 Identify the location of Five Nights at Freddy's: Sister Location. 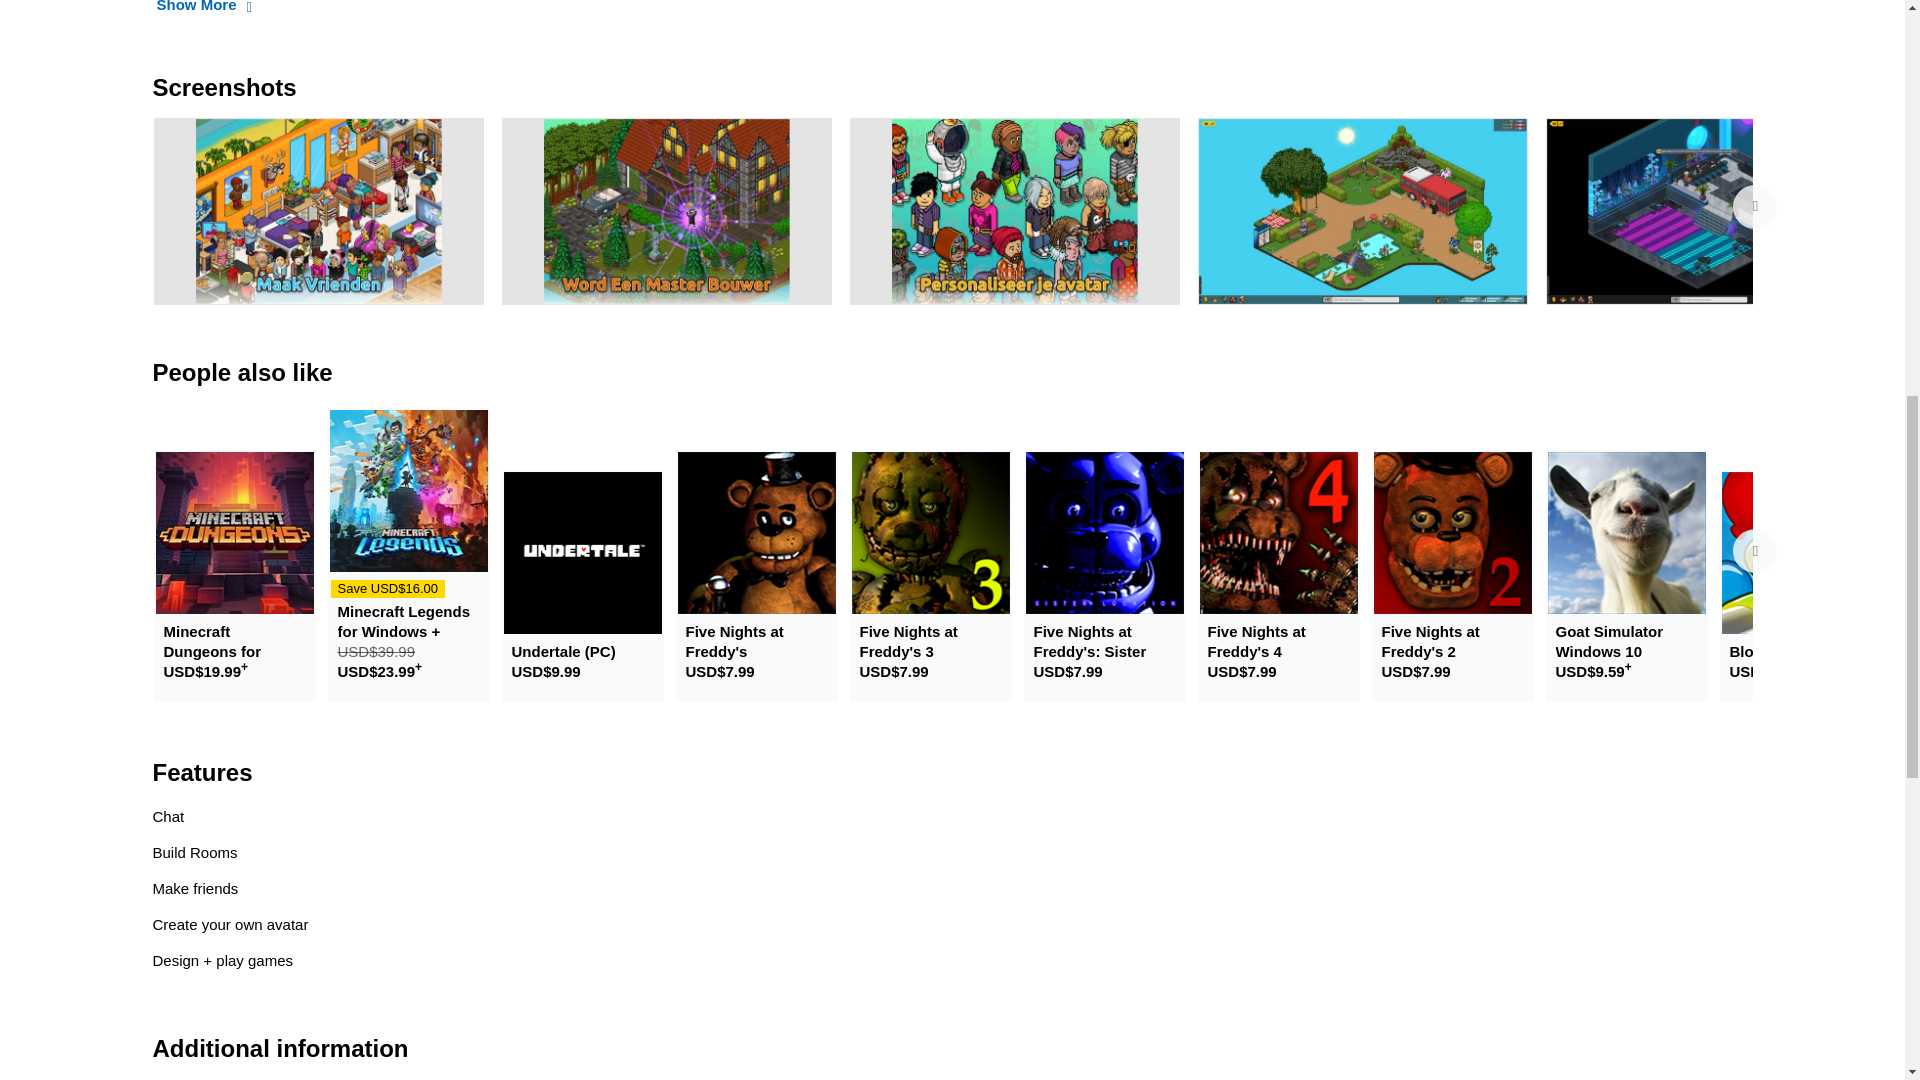
(1104, 533).